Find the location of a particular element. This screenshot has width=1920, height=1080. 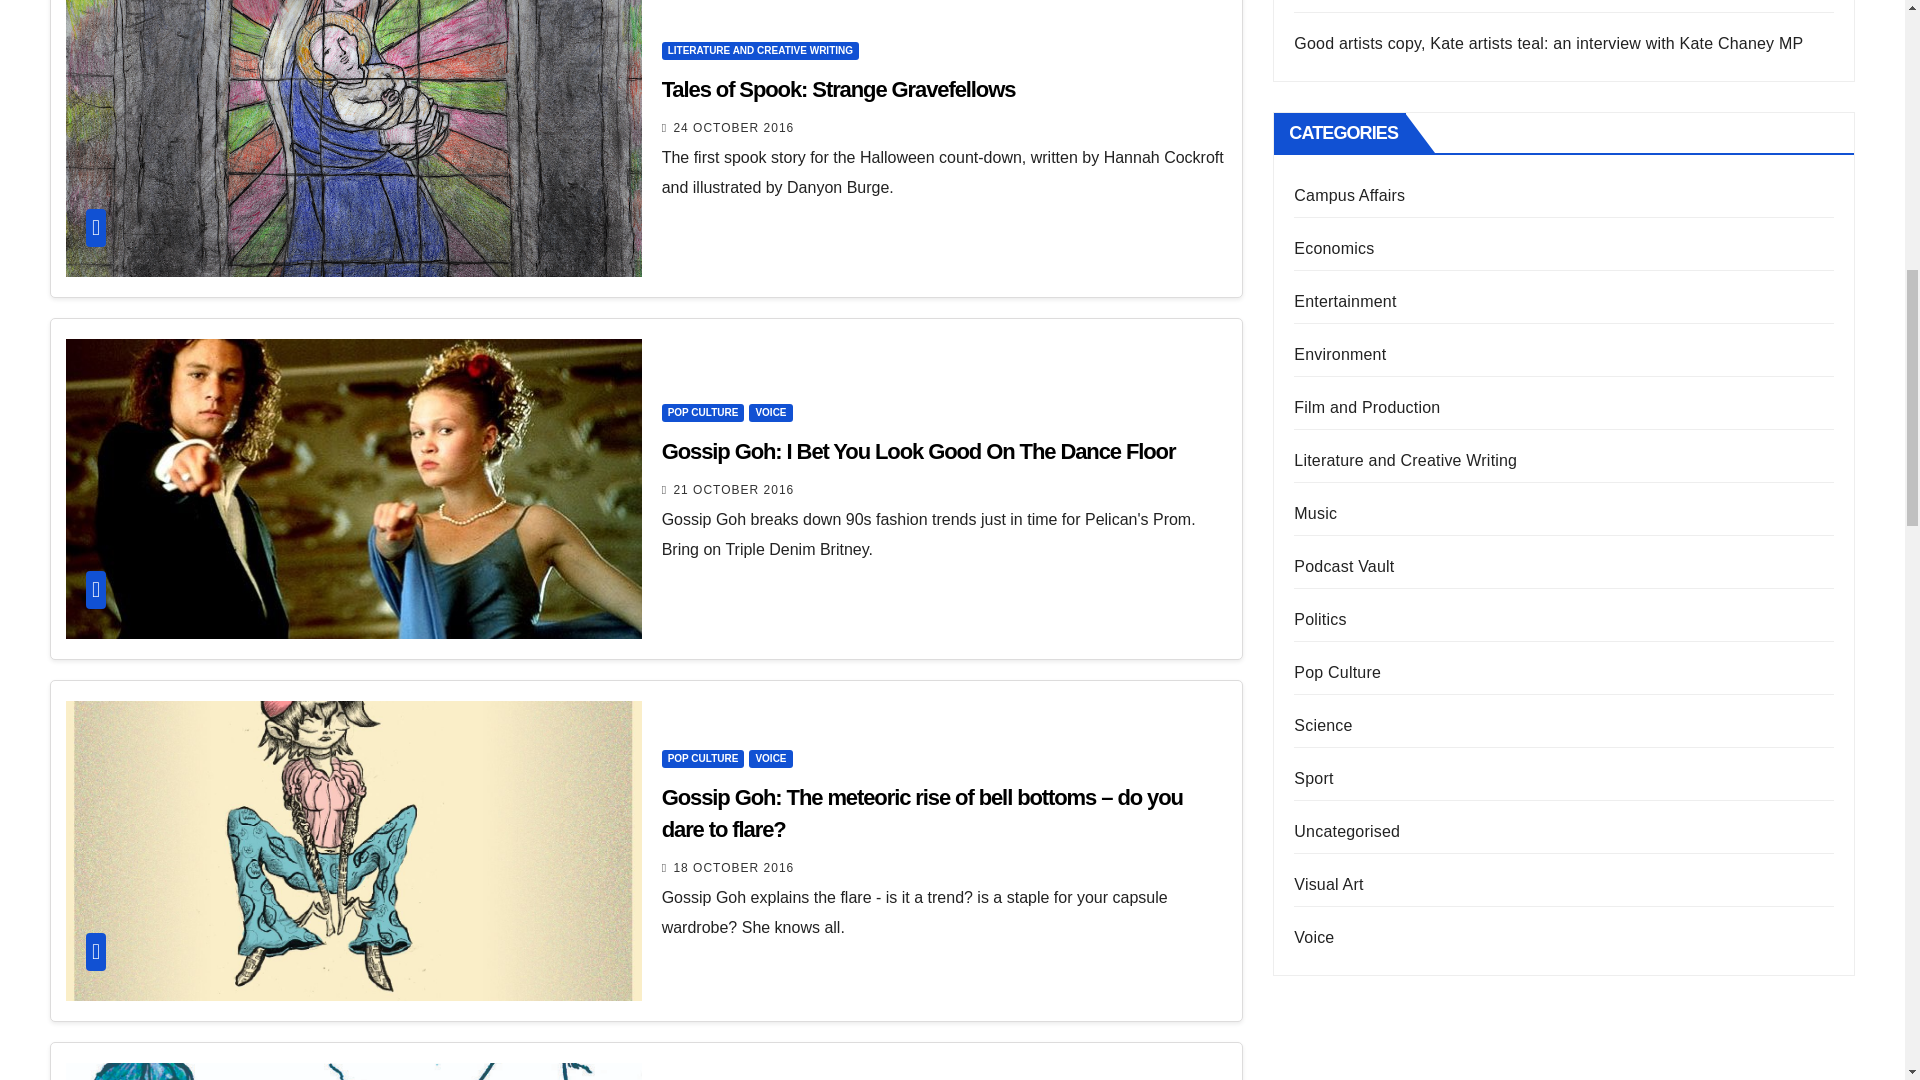

LITERATURE AND CREATIVE WRITING is located at coordinates (760, 51).